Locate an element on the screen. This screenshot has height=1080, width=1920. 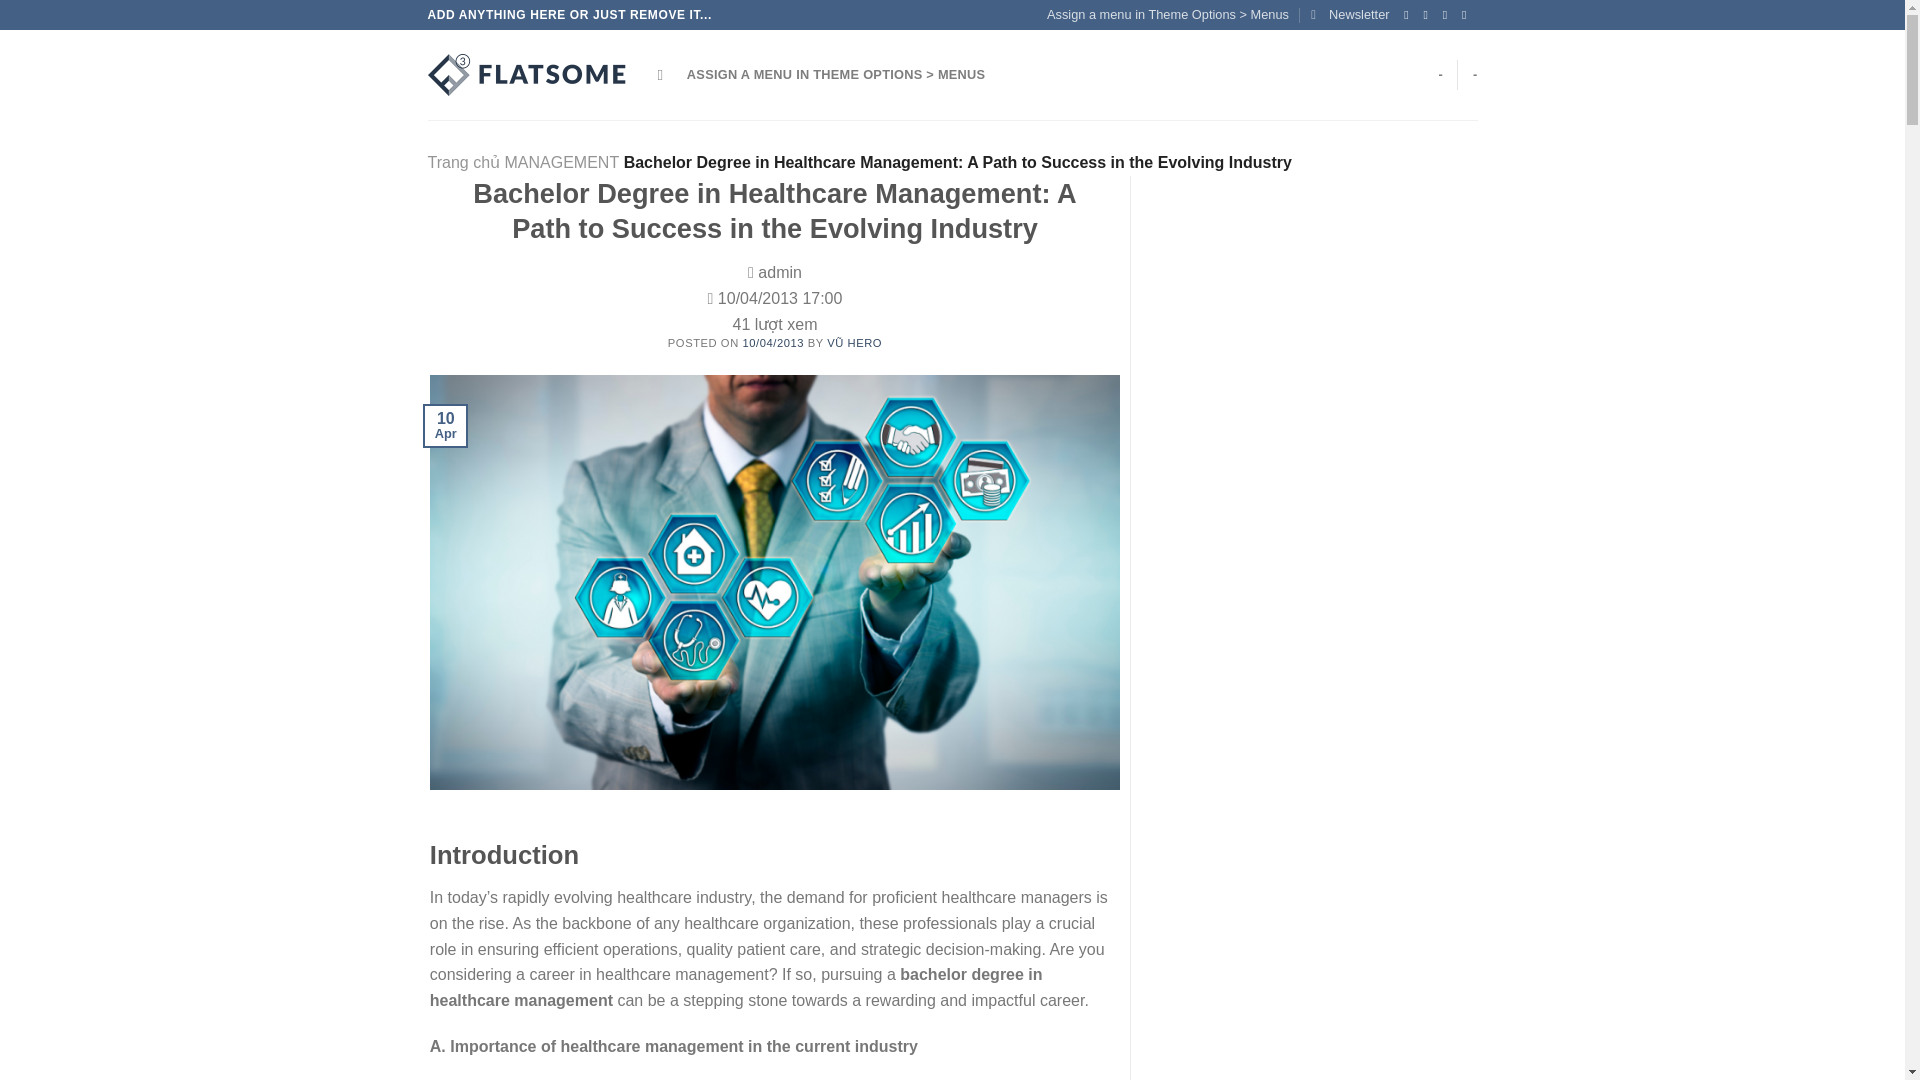
Sign up for Newsletter is located at coordinates (1350, 15).